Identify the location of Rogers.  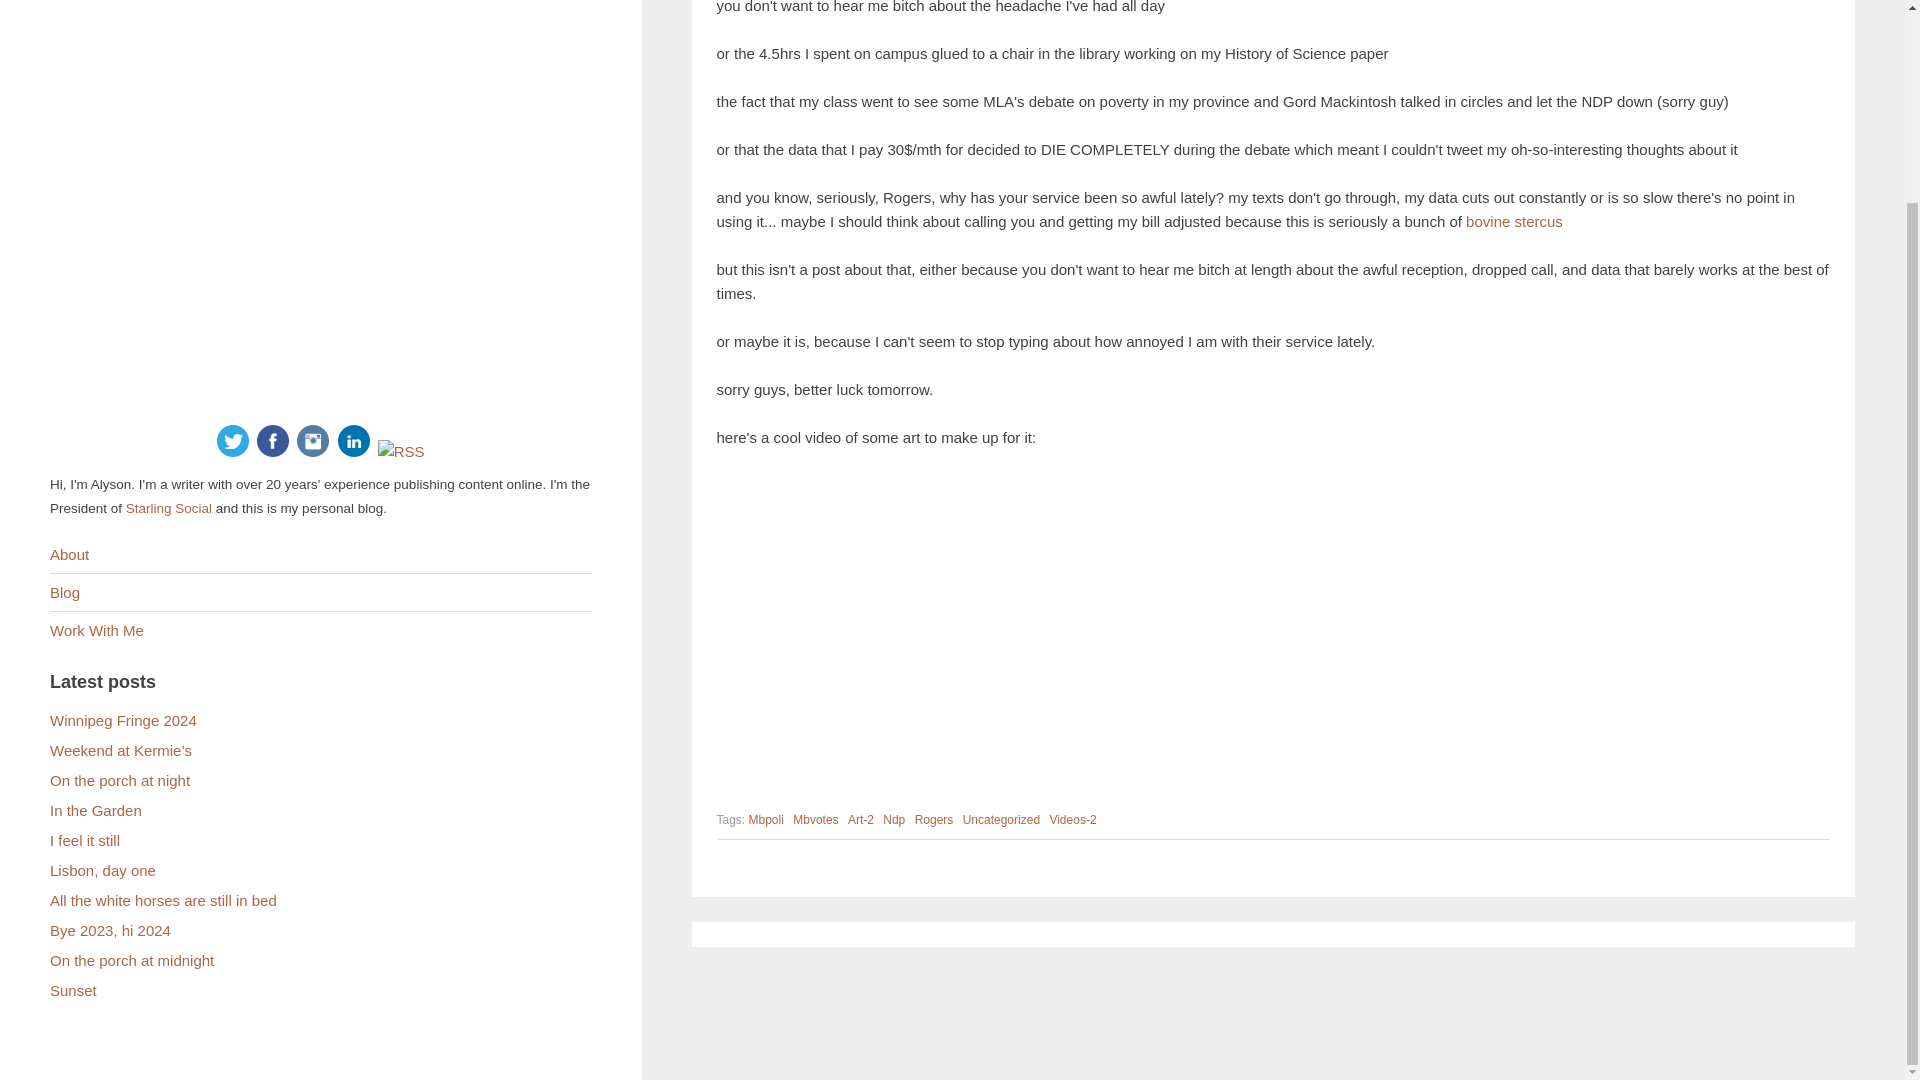
(934, 819).